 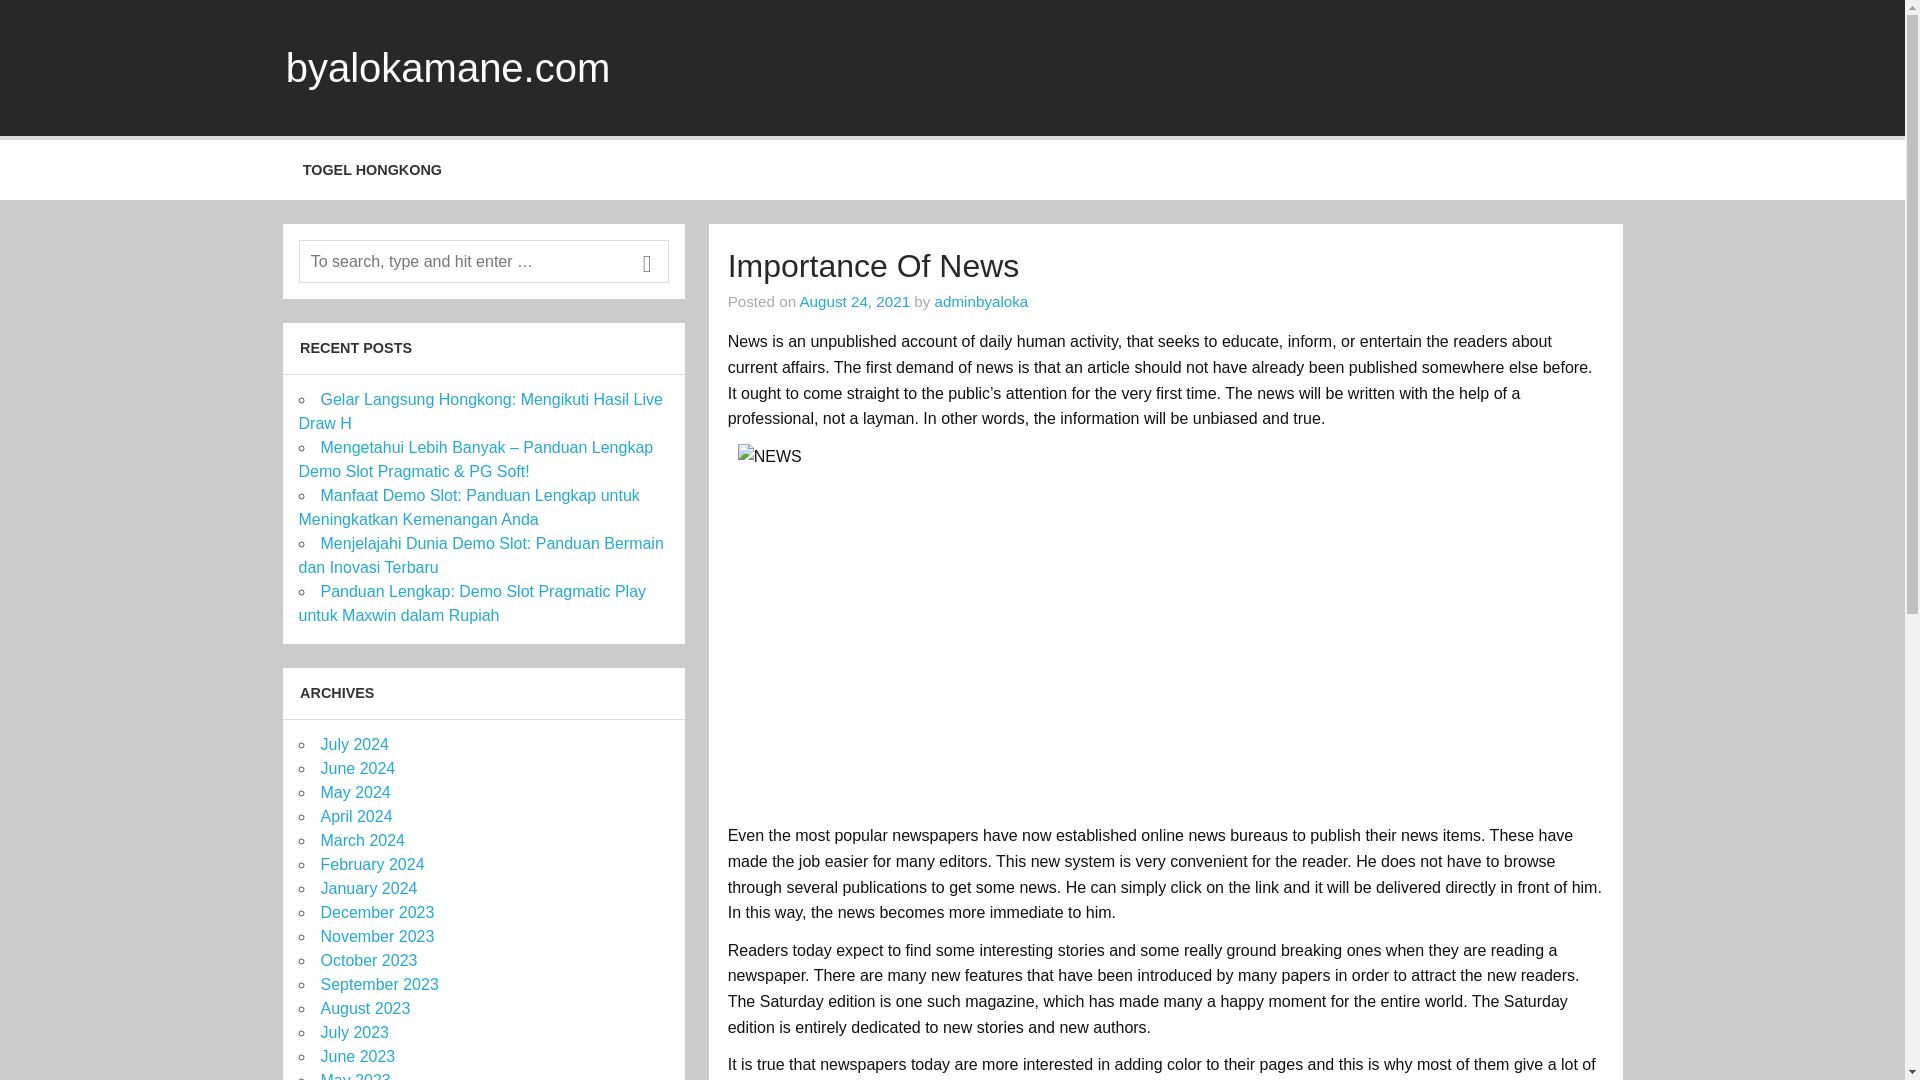 I want to click on May 2023, so click(x=354, y=1076).